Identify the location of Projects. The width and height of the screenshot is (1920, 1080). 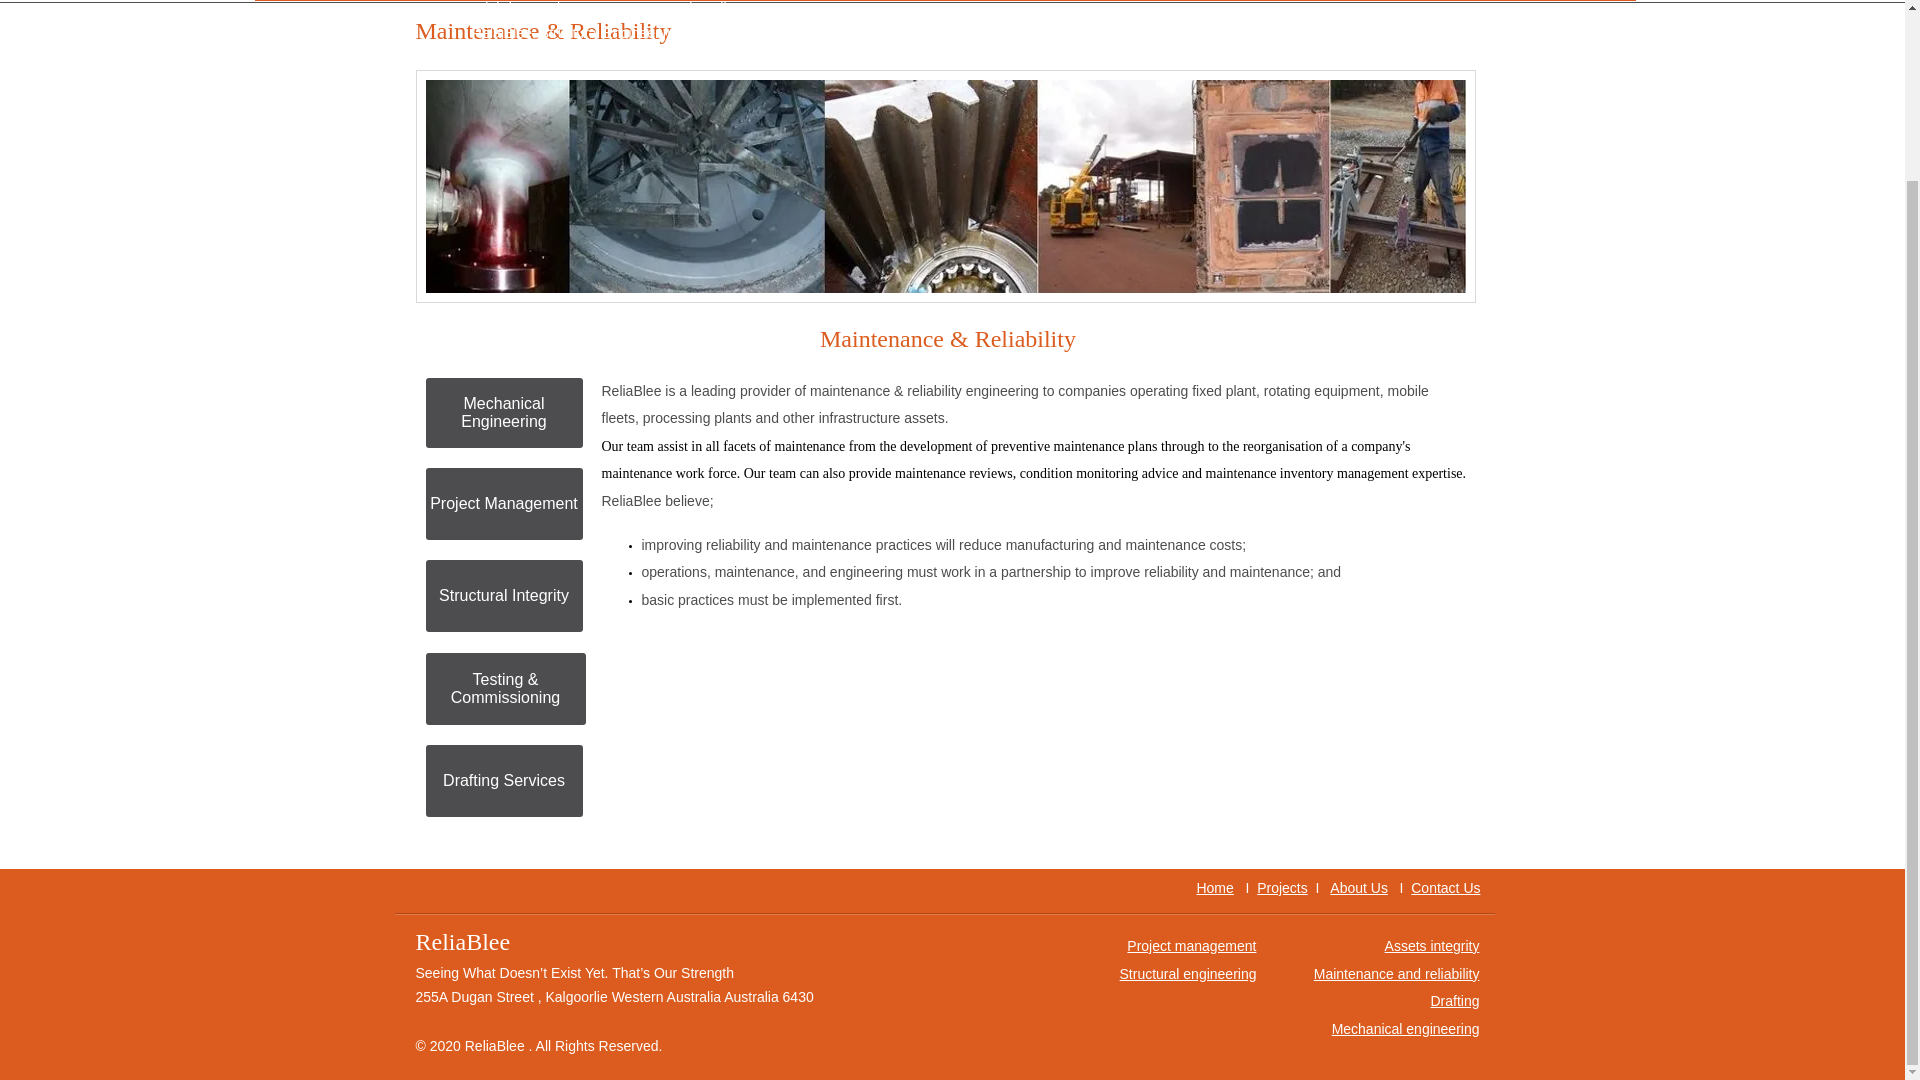
(1282, 888).